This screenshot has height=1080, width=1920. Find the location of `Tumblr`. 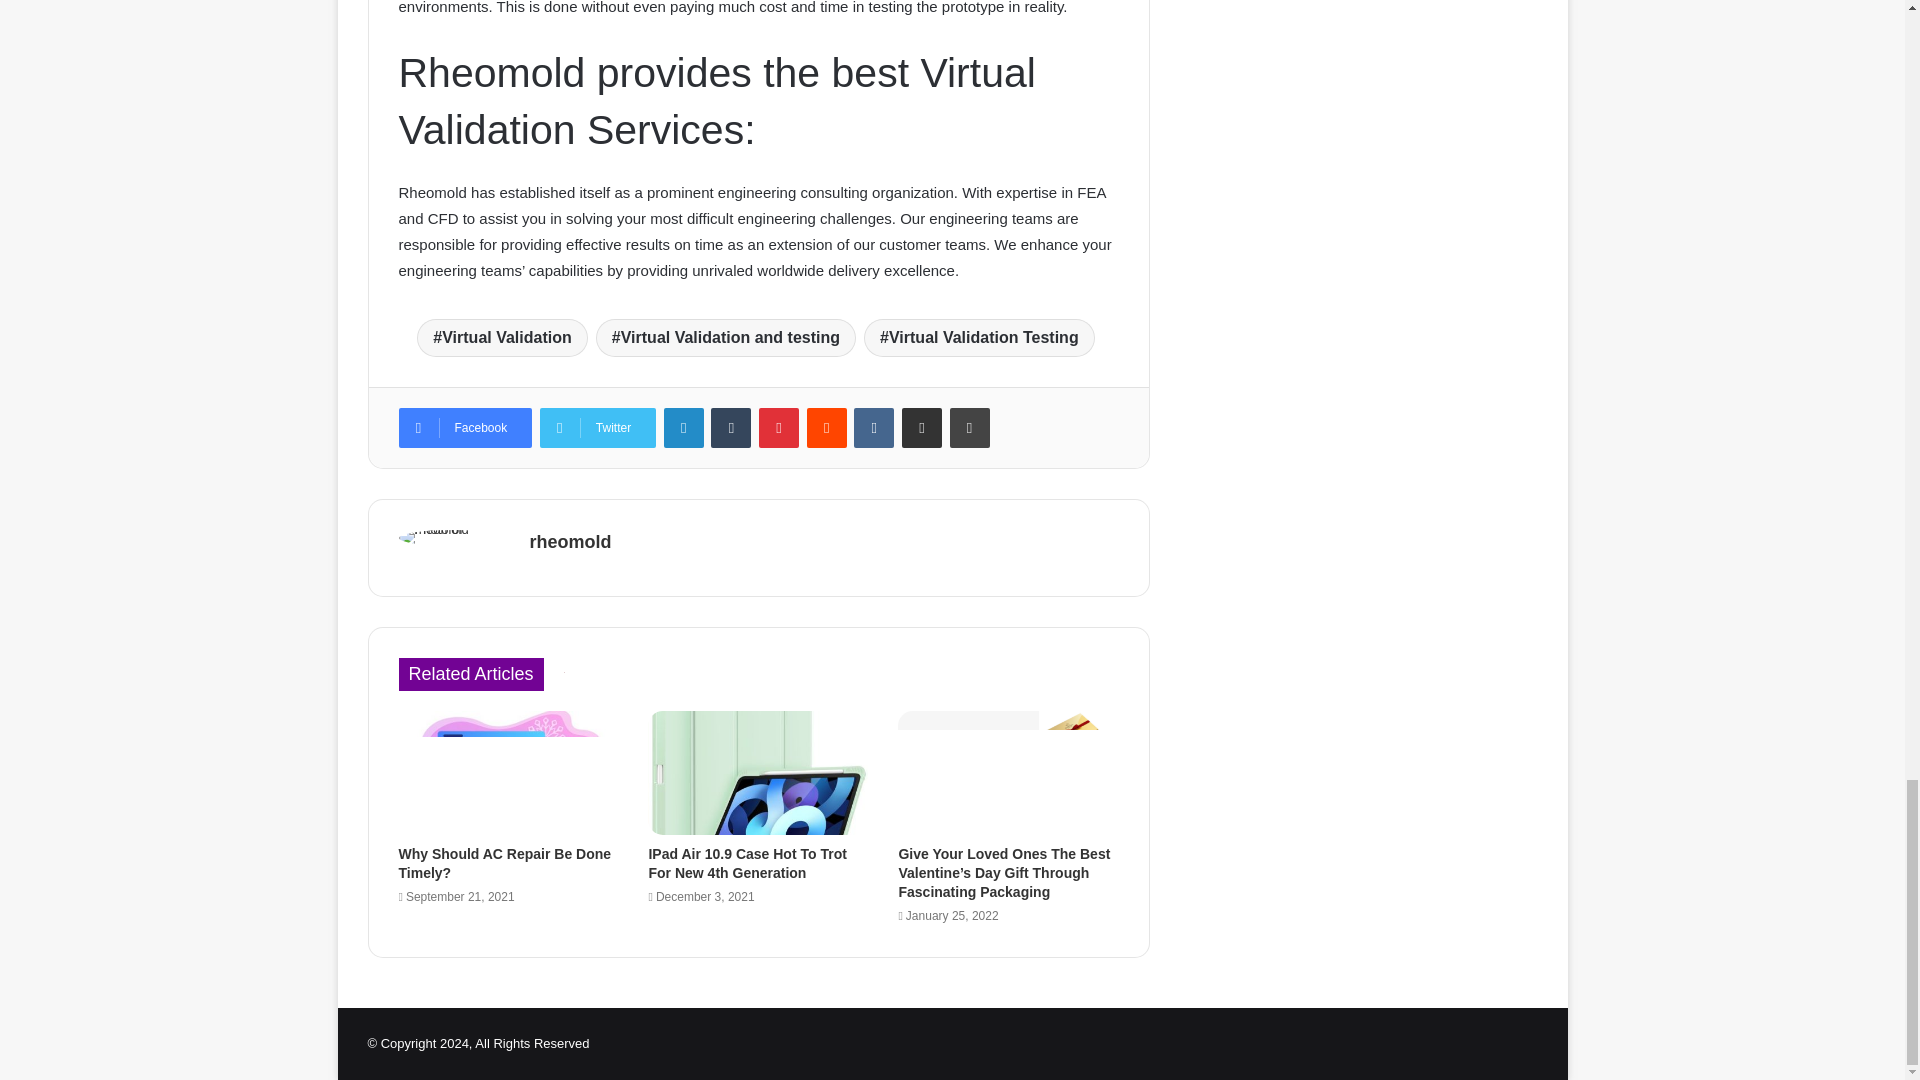

Tumblr is located at coordinates (730, 428).